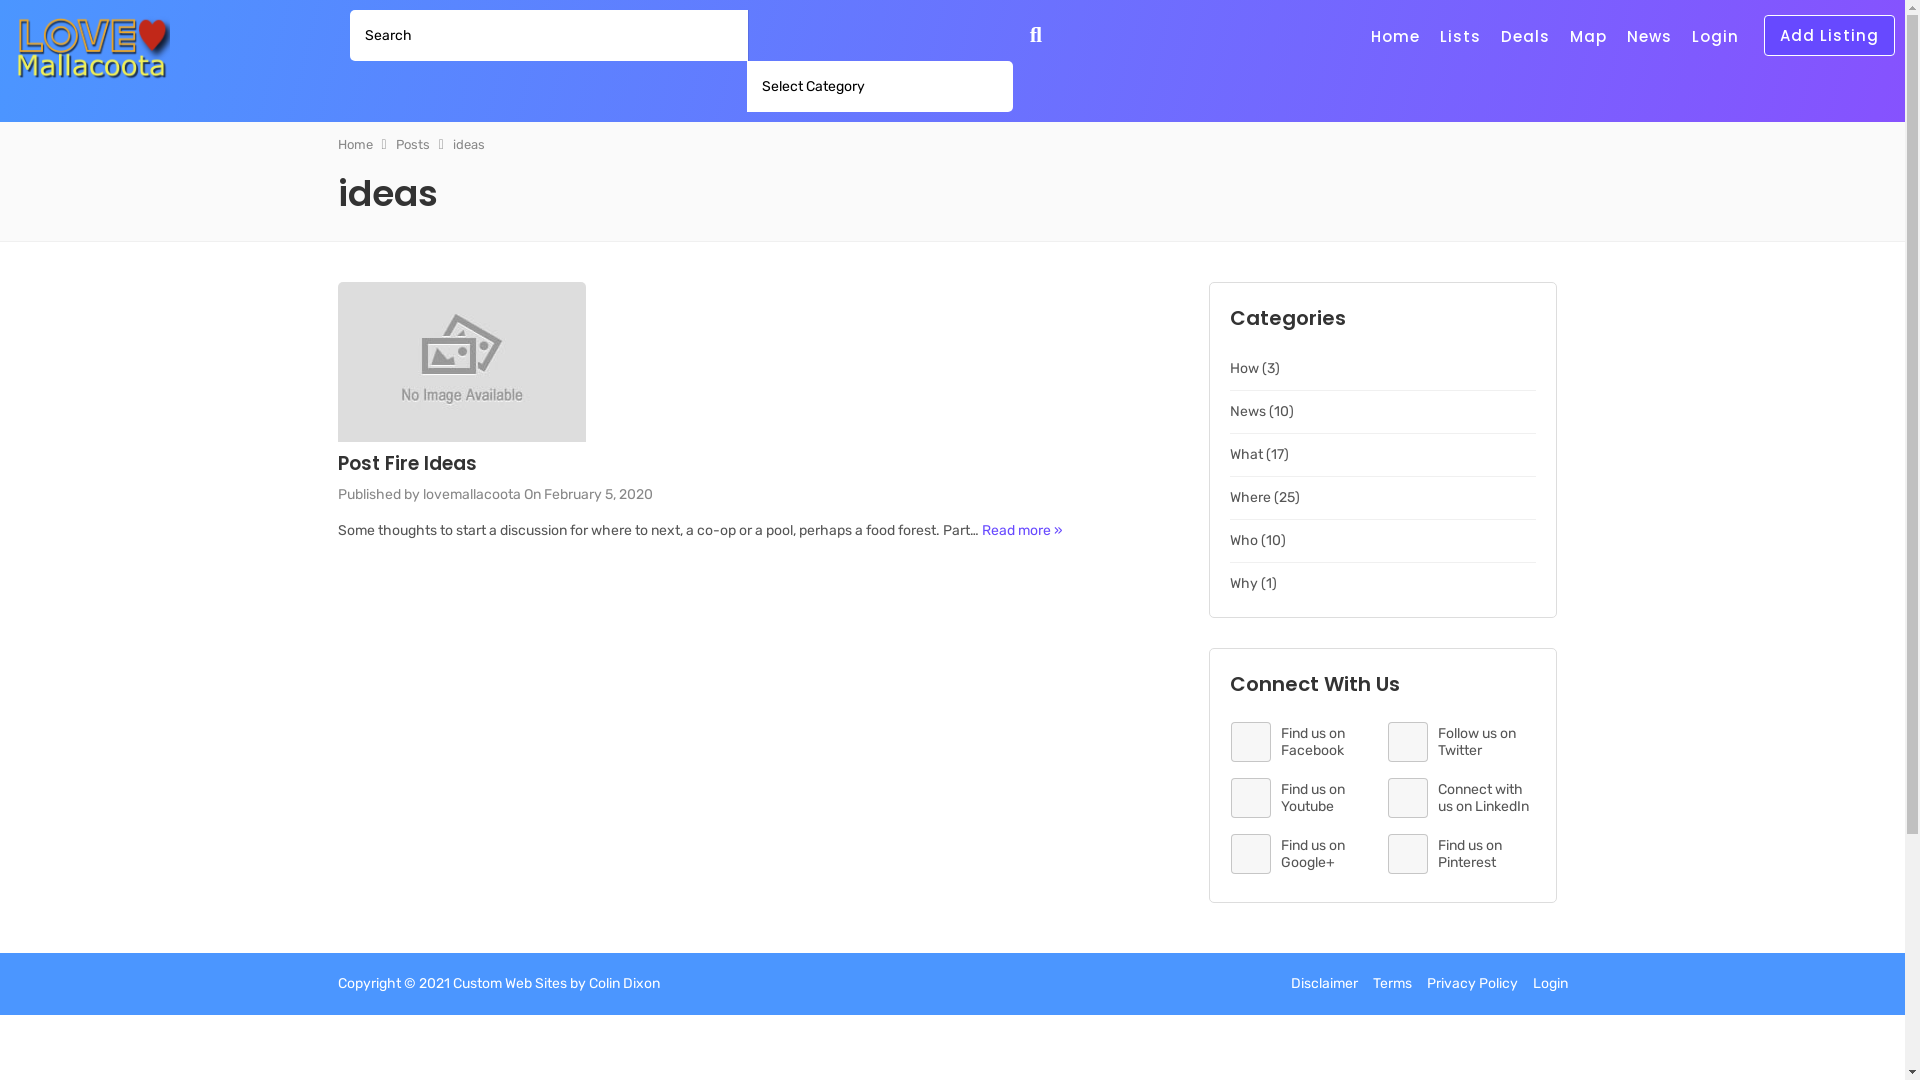 The height and width of the screenshot is (1080, 1920). I want to click on lovemallacoota, so click(471, 494).